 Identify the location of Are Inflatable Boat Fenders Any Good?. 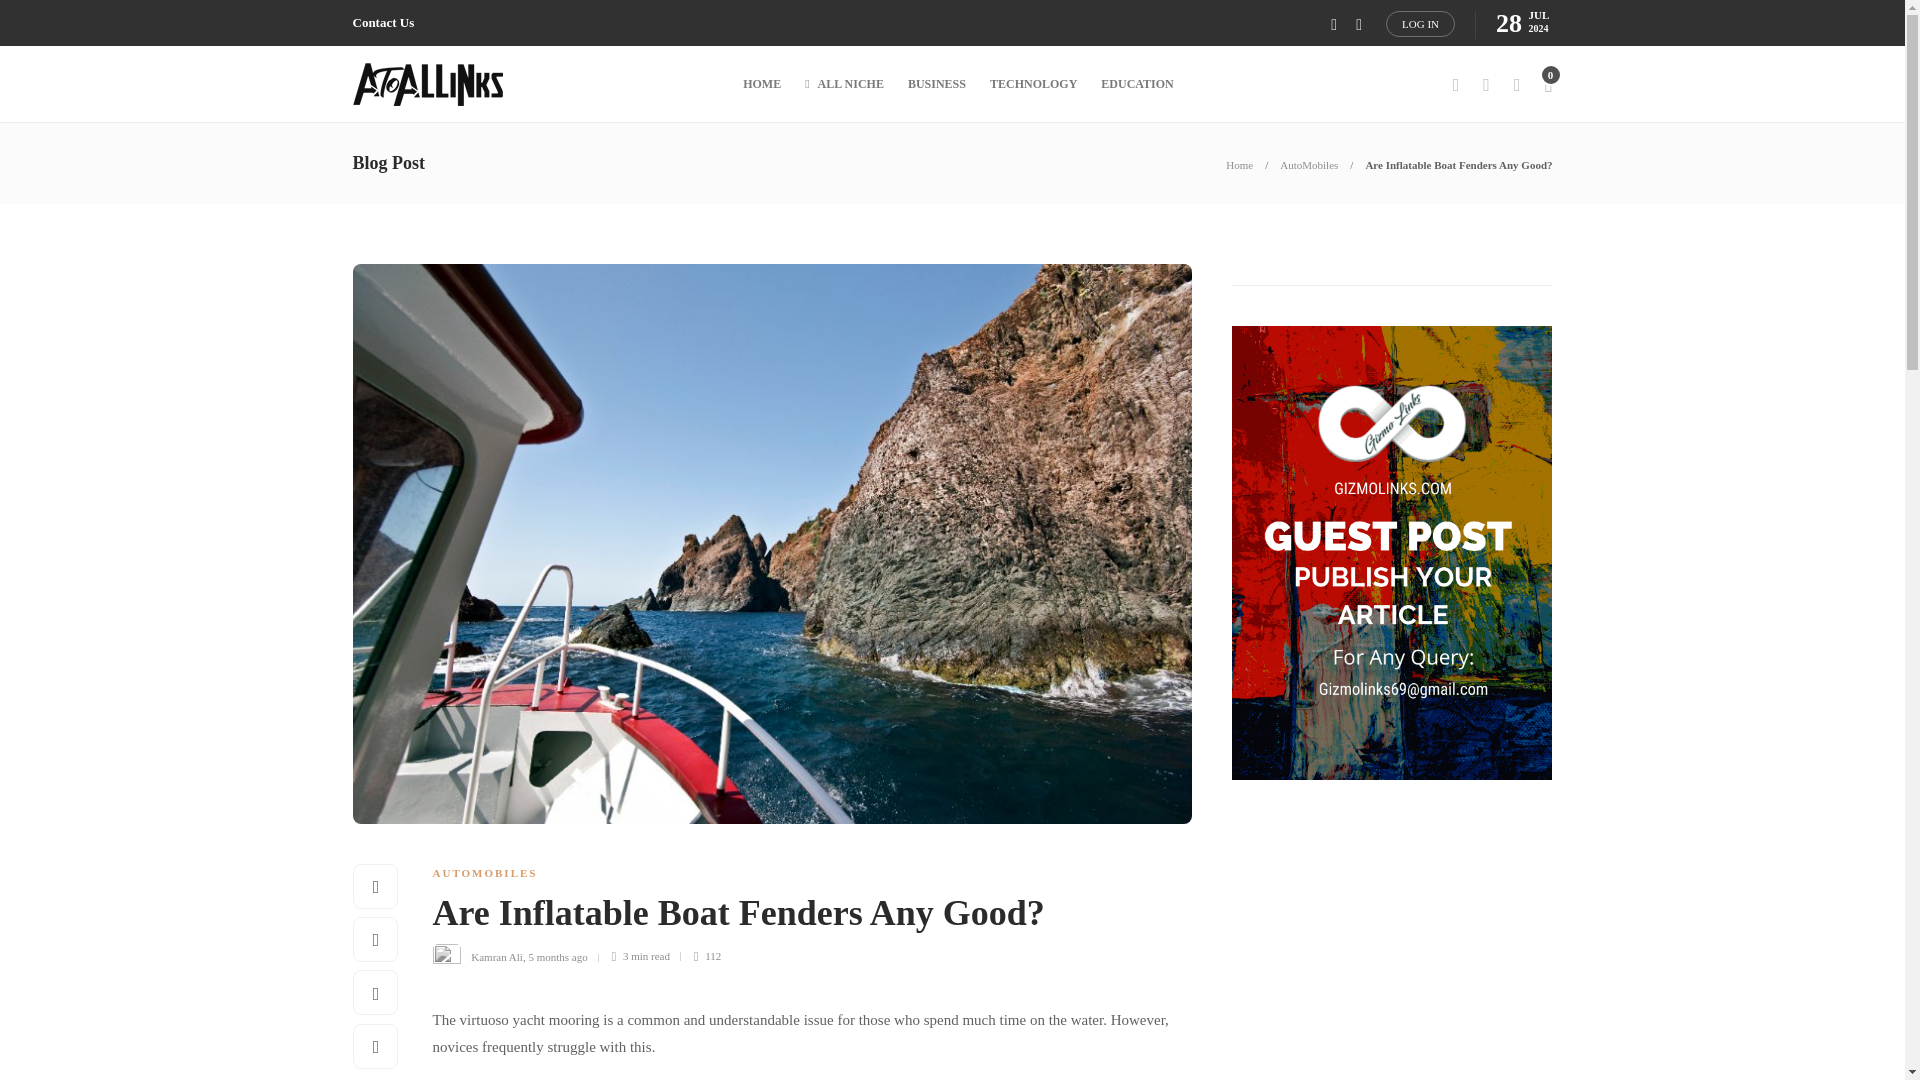
(1458, 164).